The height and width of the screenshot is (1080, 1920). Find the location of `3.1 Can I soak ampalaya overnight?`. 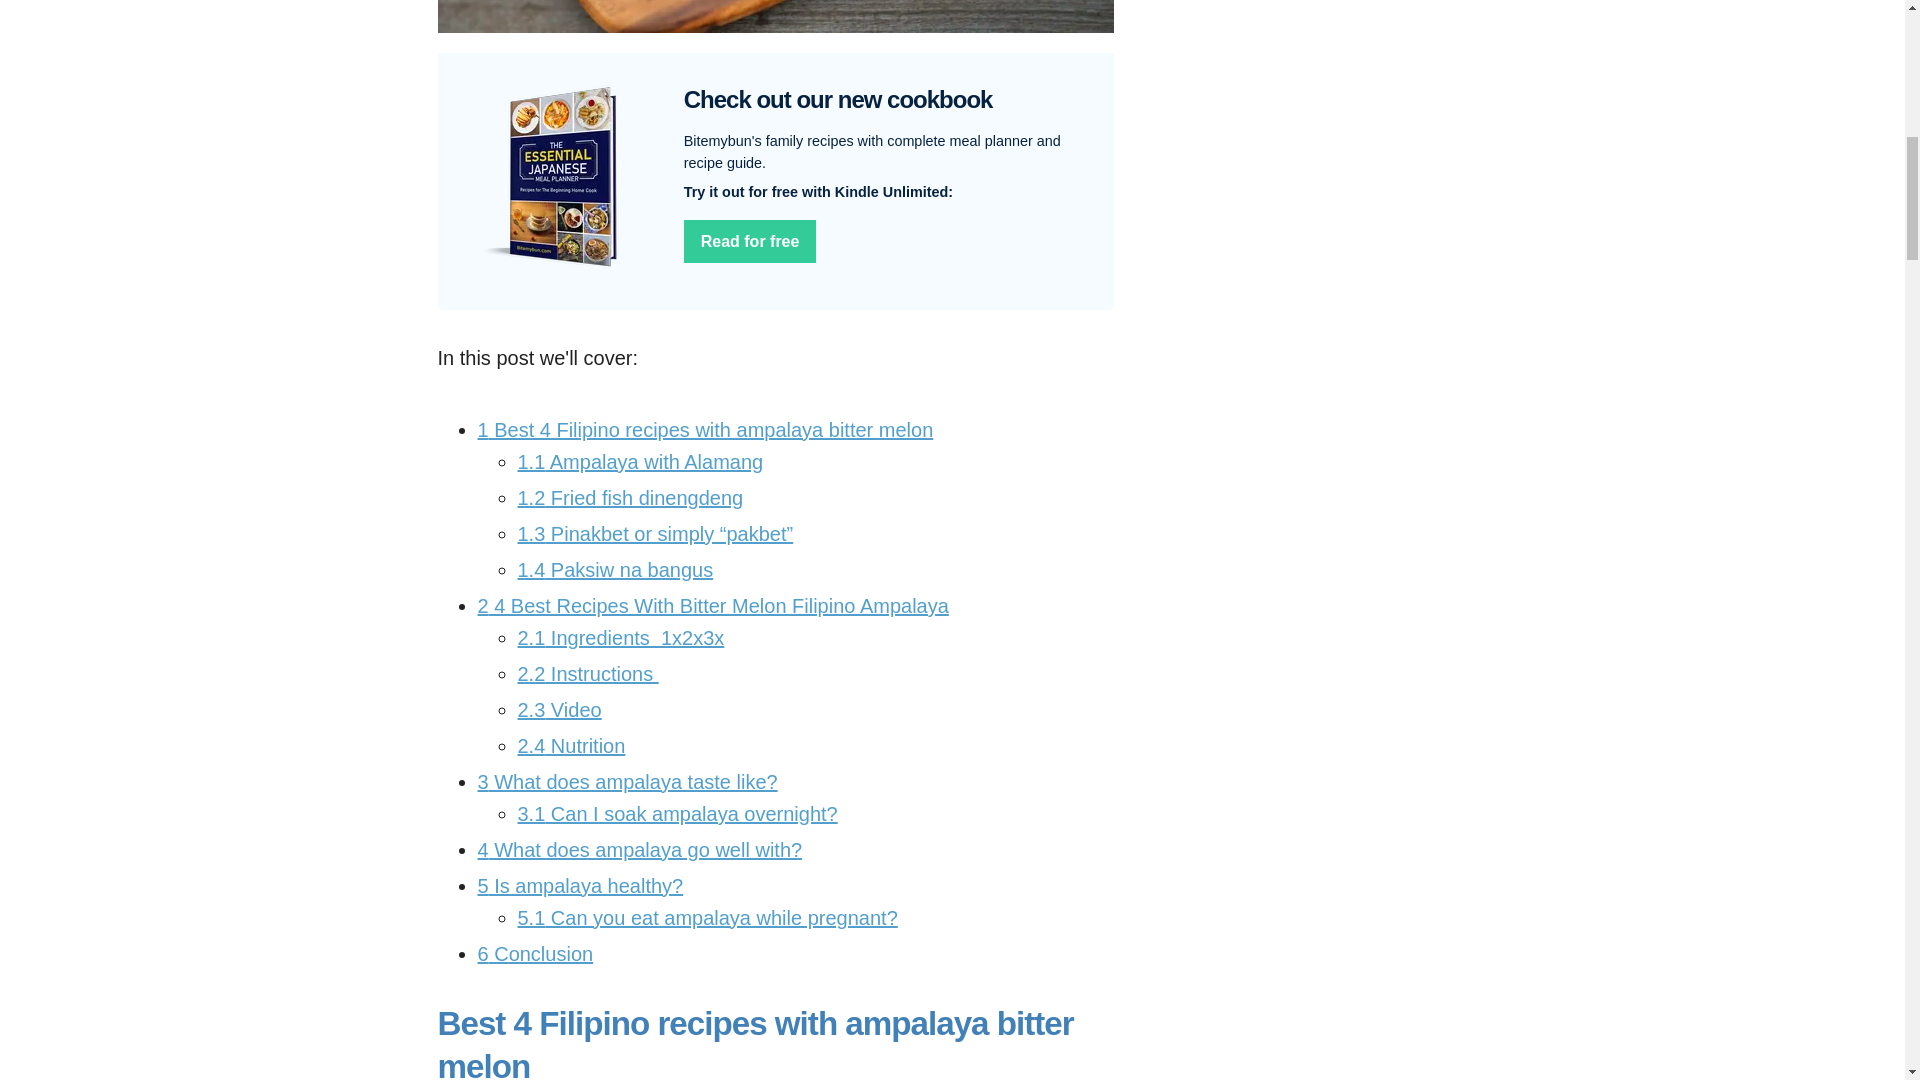

3.1 Can I soak ampalaya overnight? is located at coordinates (678, 814).